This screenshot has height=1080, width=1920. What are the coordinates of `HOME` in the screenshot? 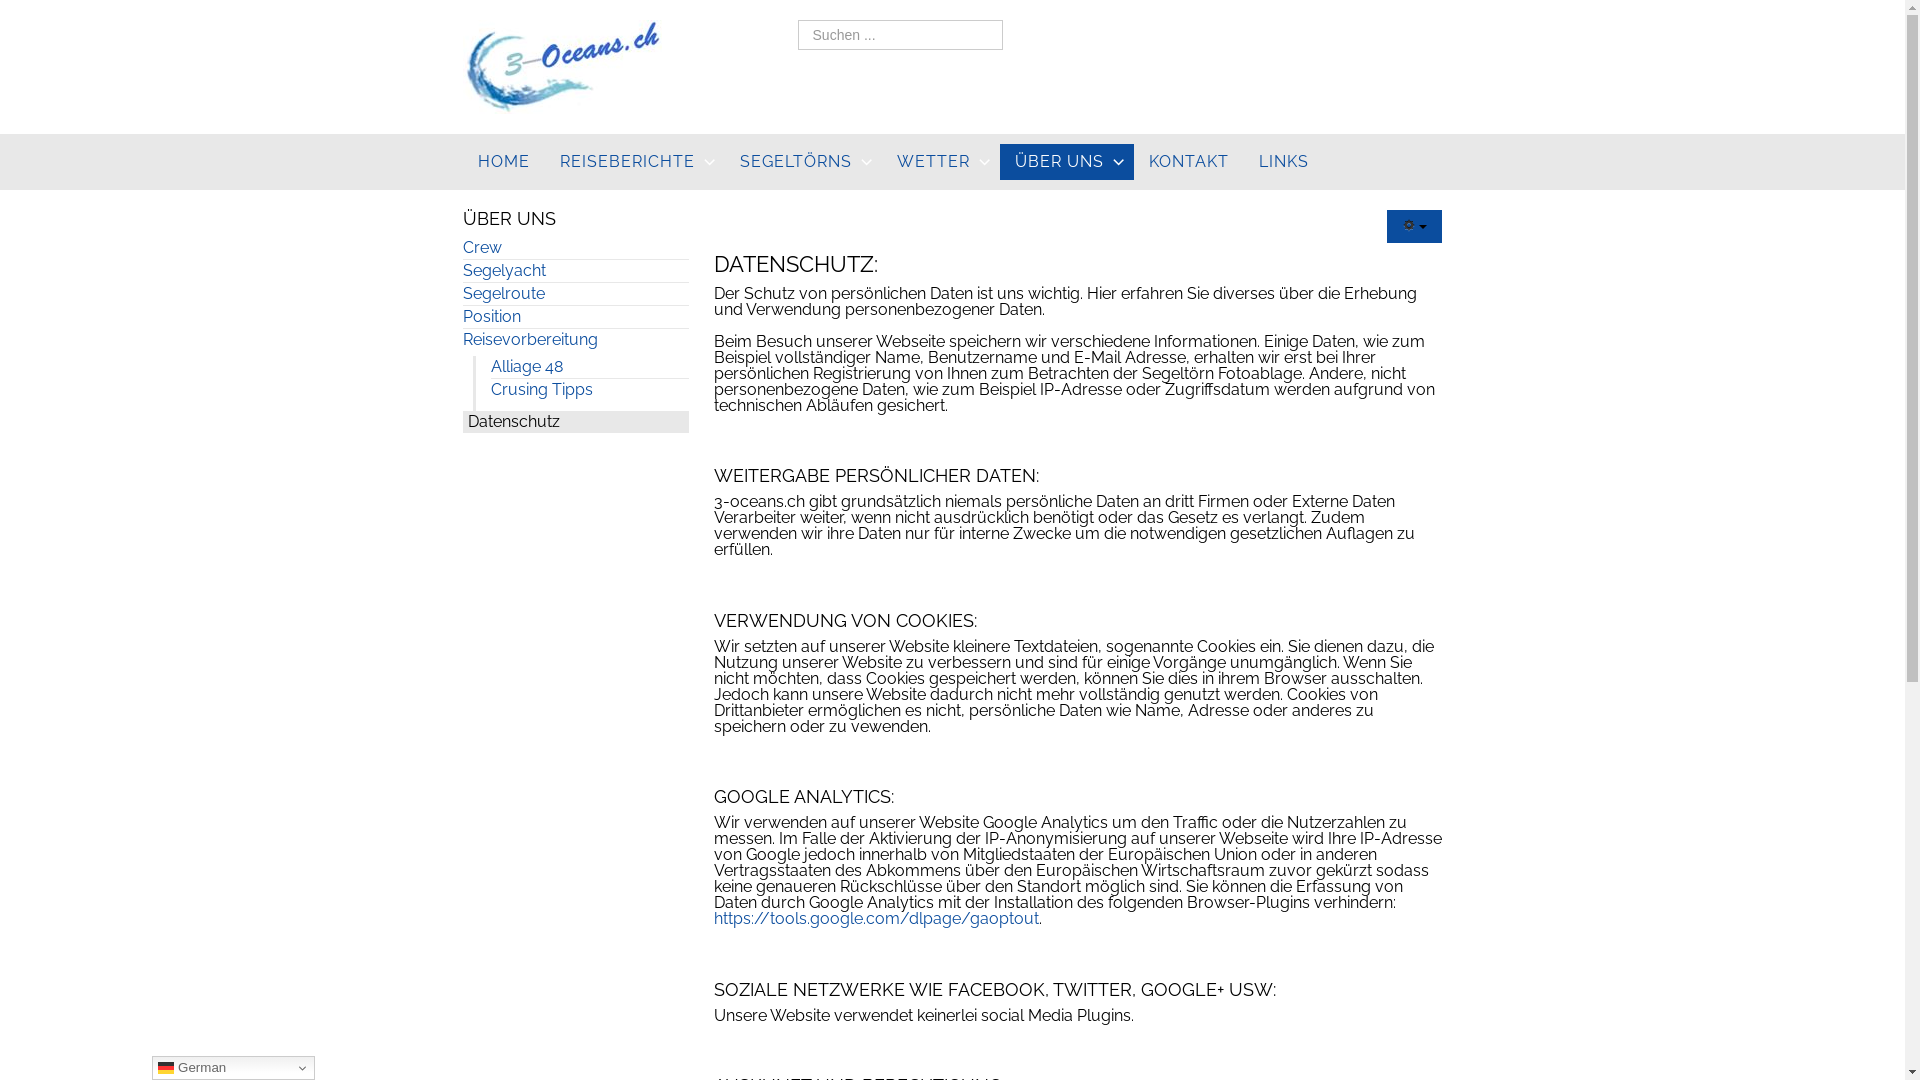 It's located at (503, 162).